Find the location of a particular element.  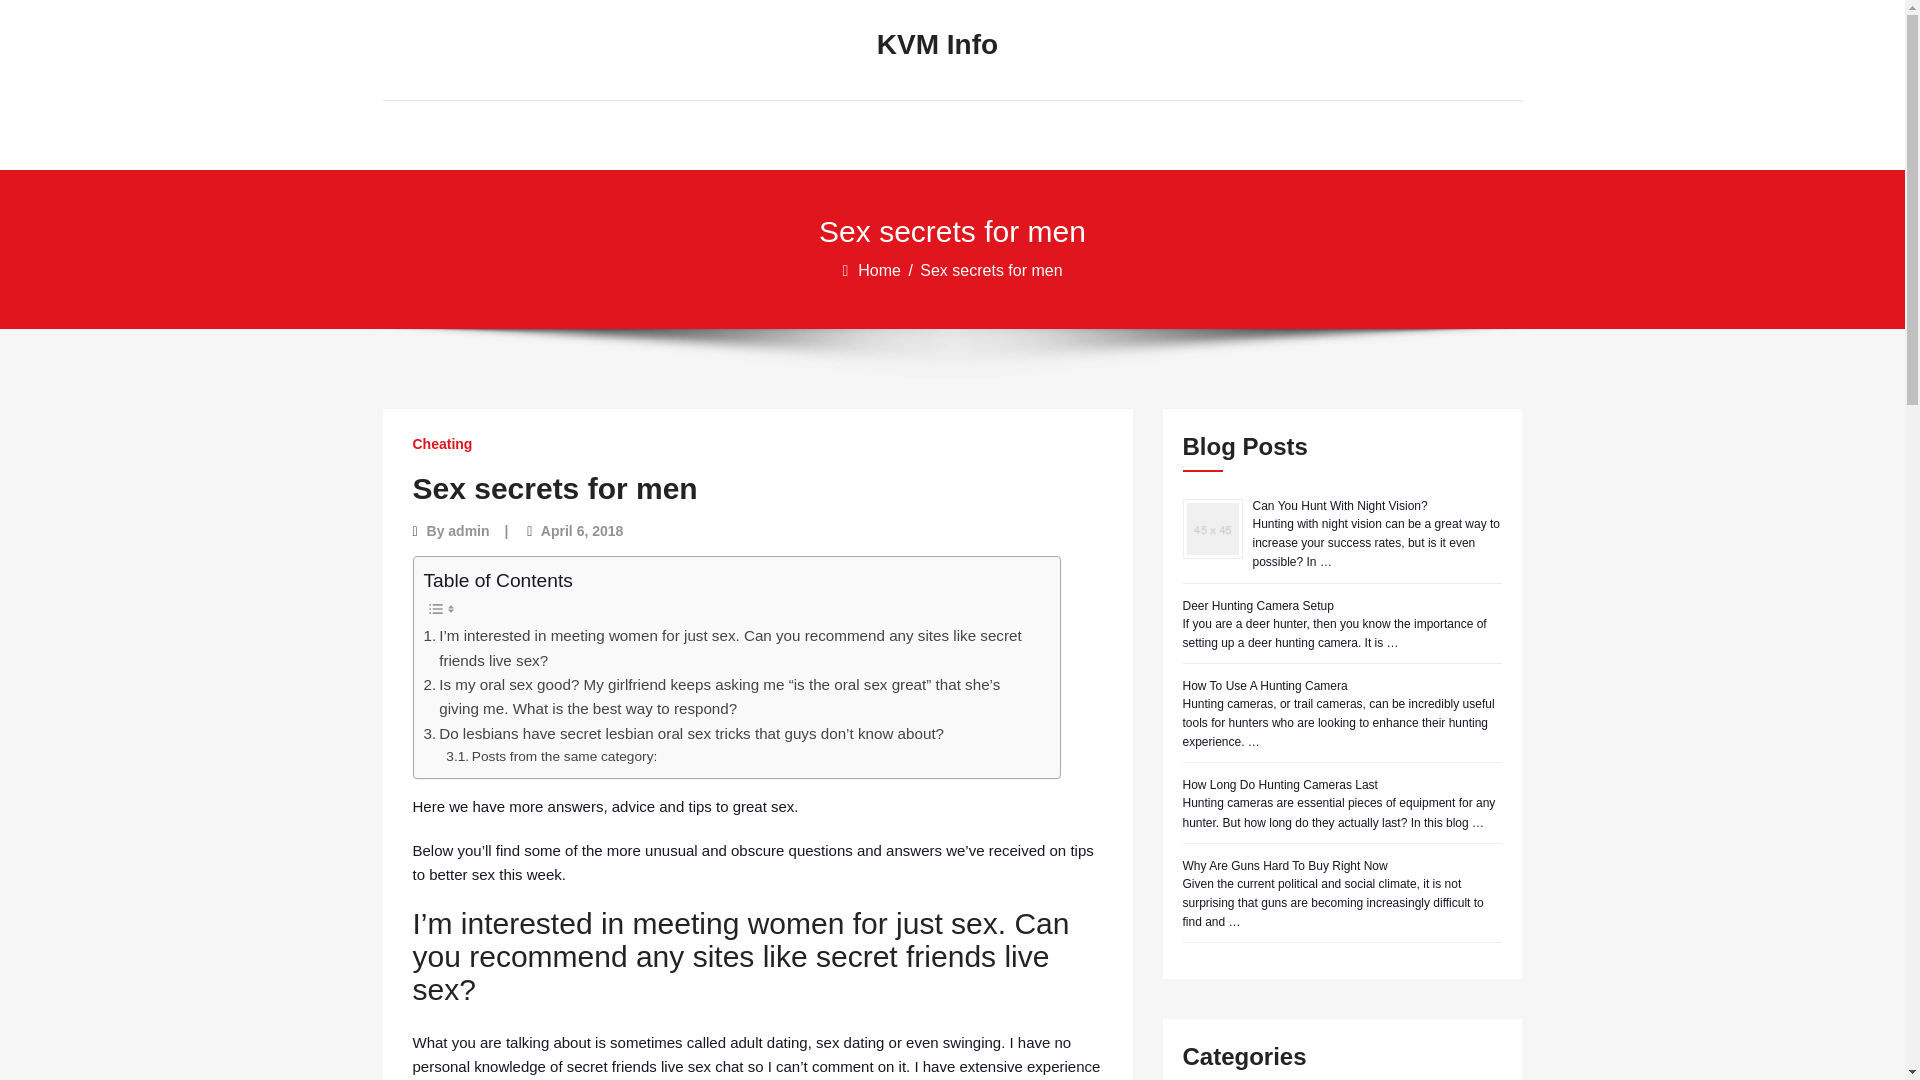

Cheating is located at coordinates (442, 444).